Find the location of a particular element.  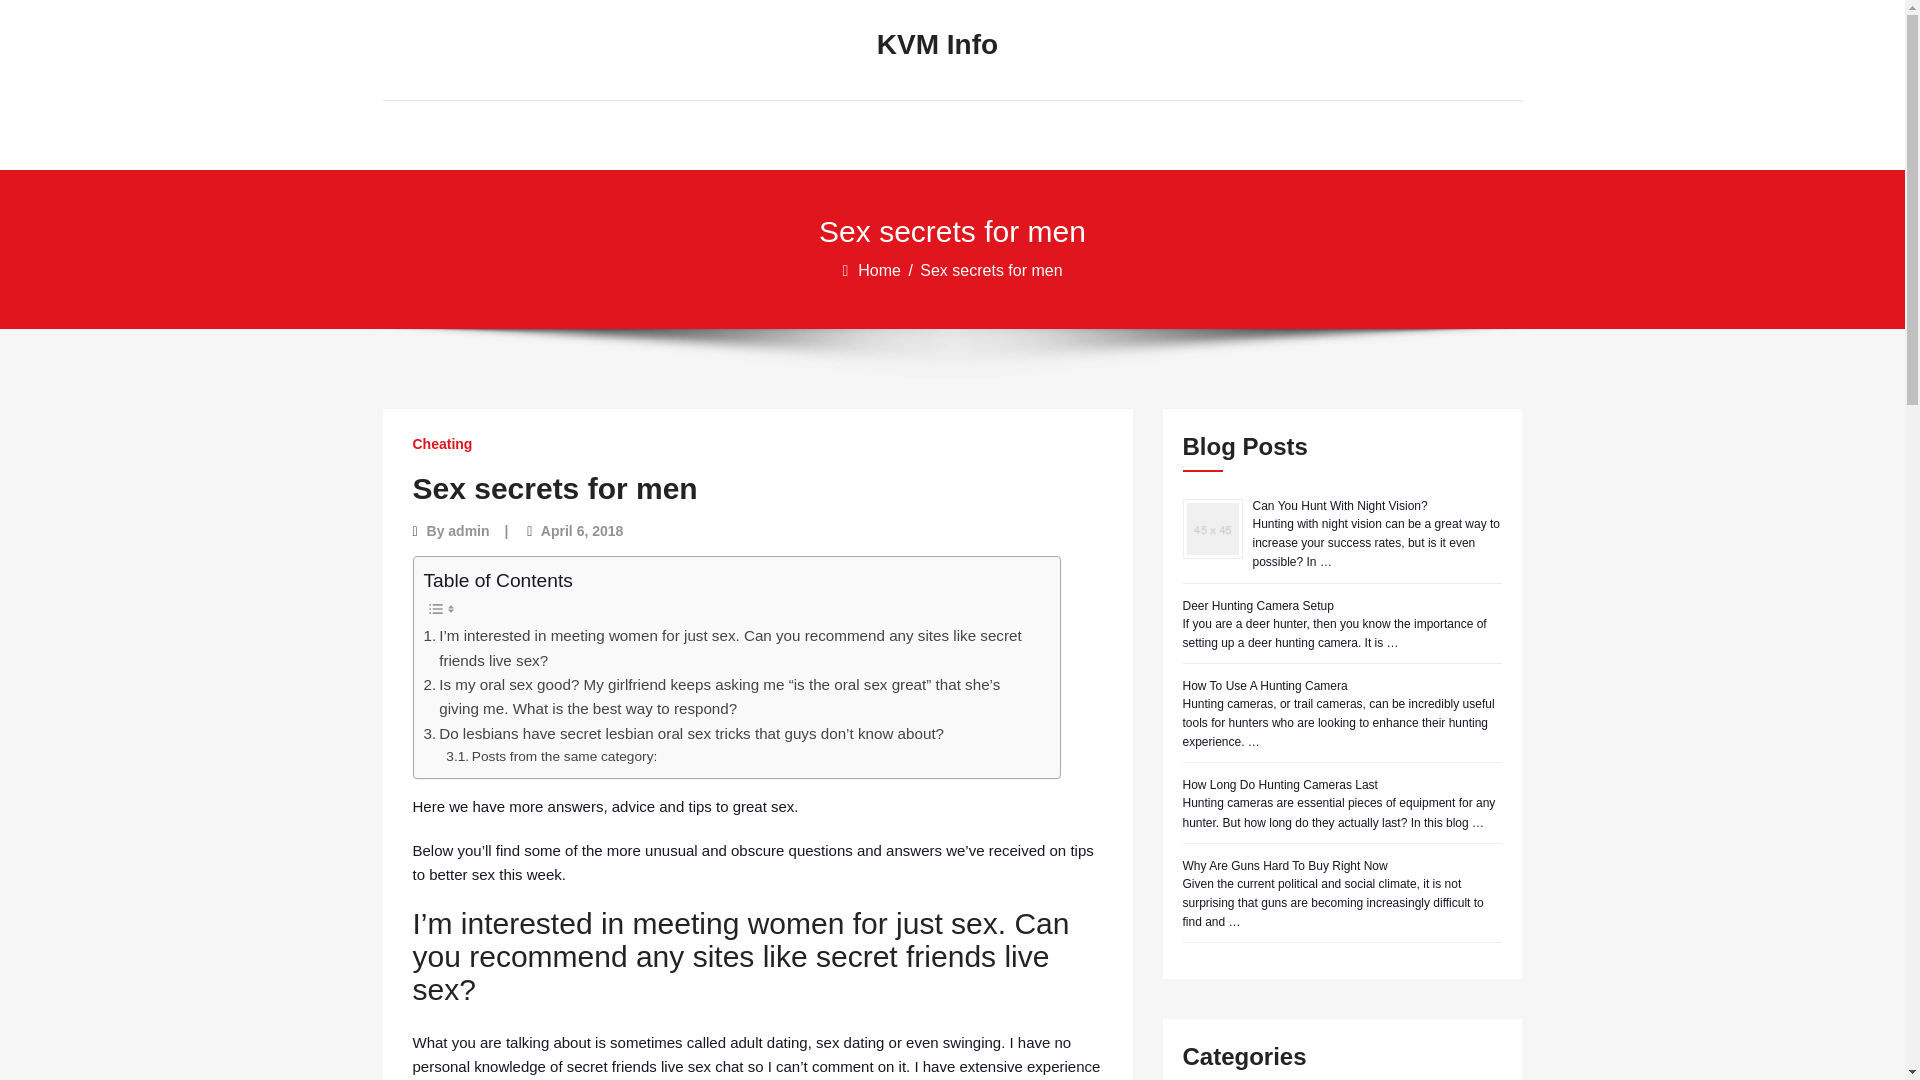

Cheating is located at coordinates (442, 444).